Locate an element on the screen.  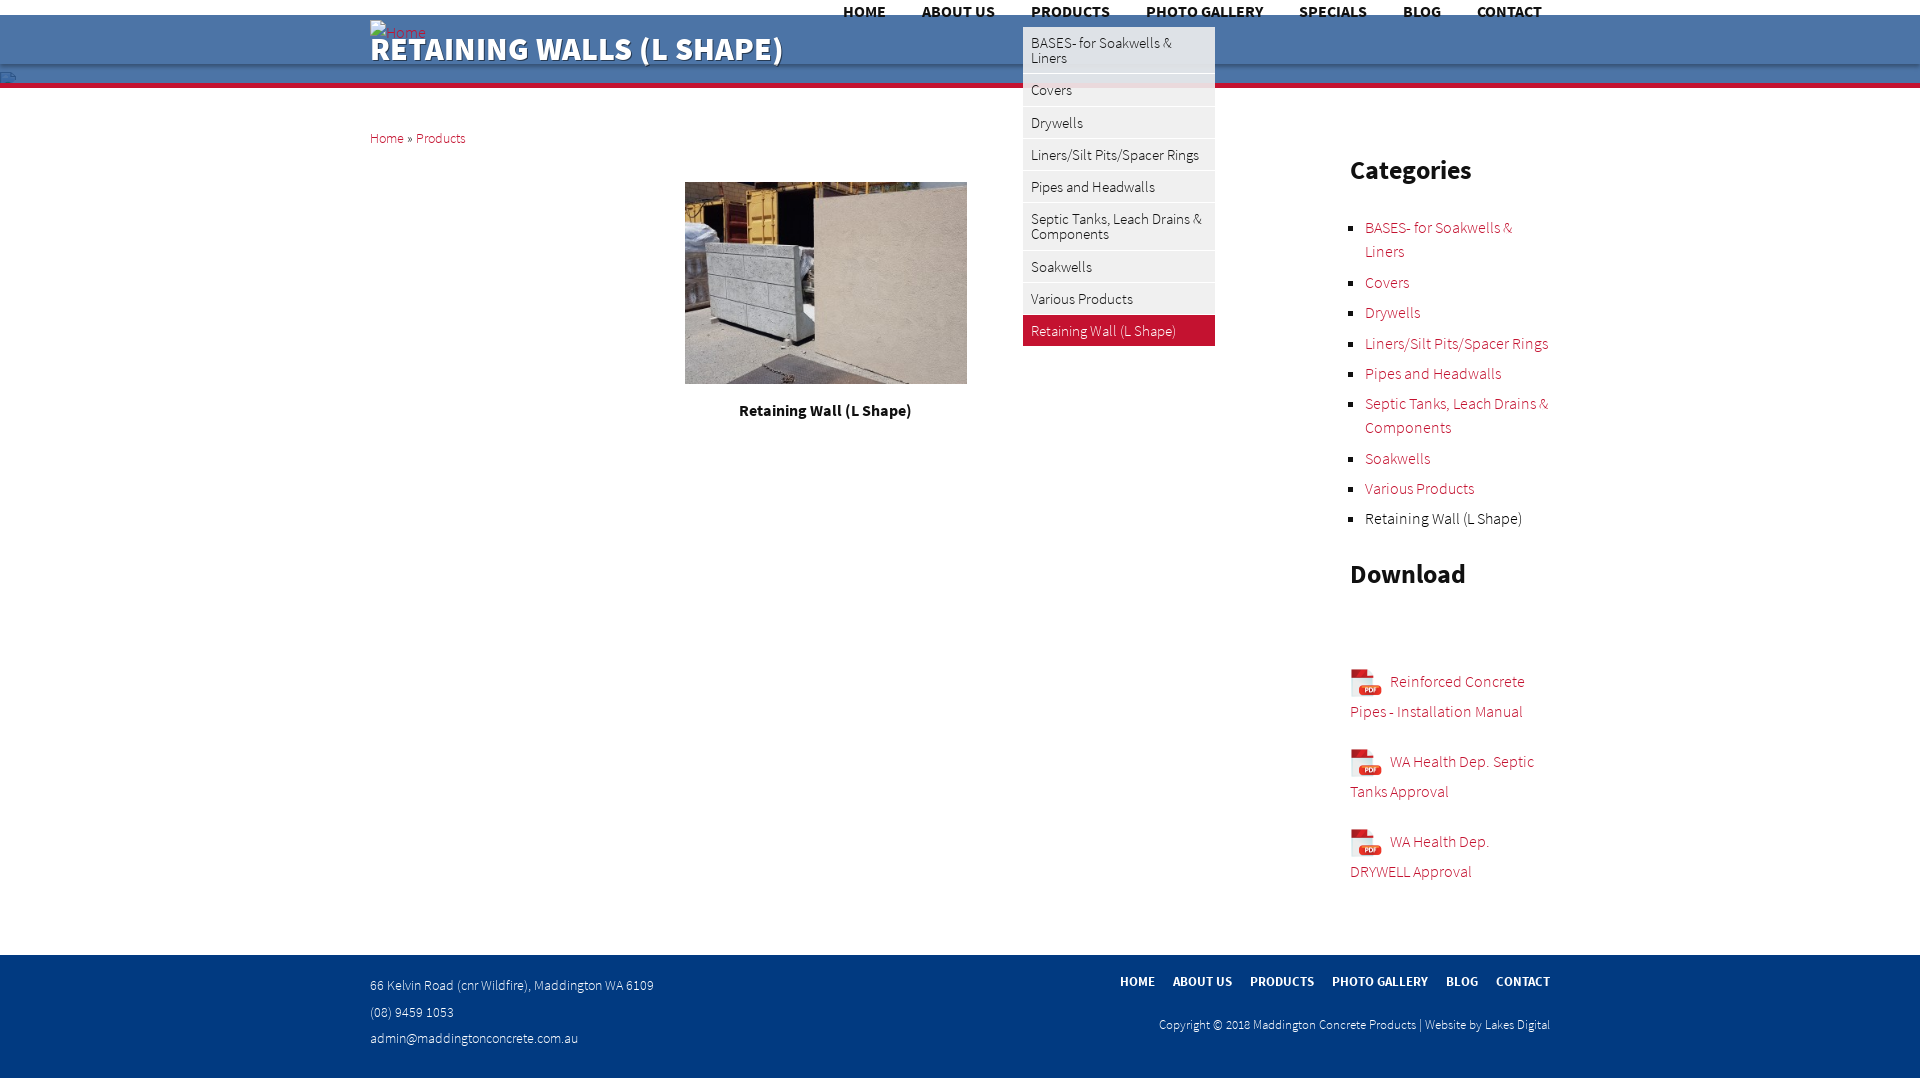
CONTACT is located at coordinates (1523, 982).